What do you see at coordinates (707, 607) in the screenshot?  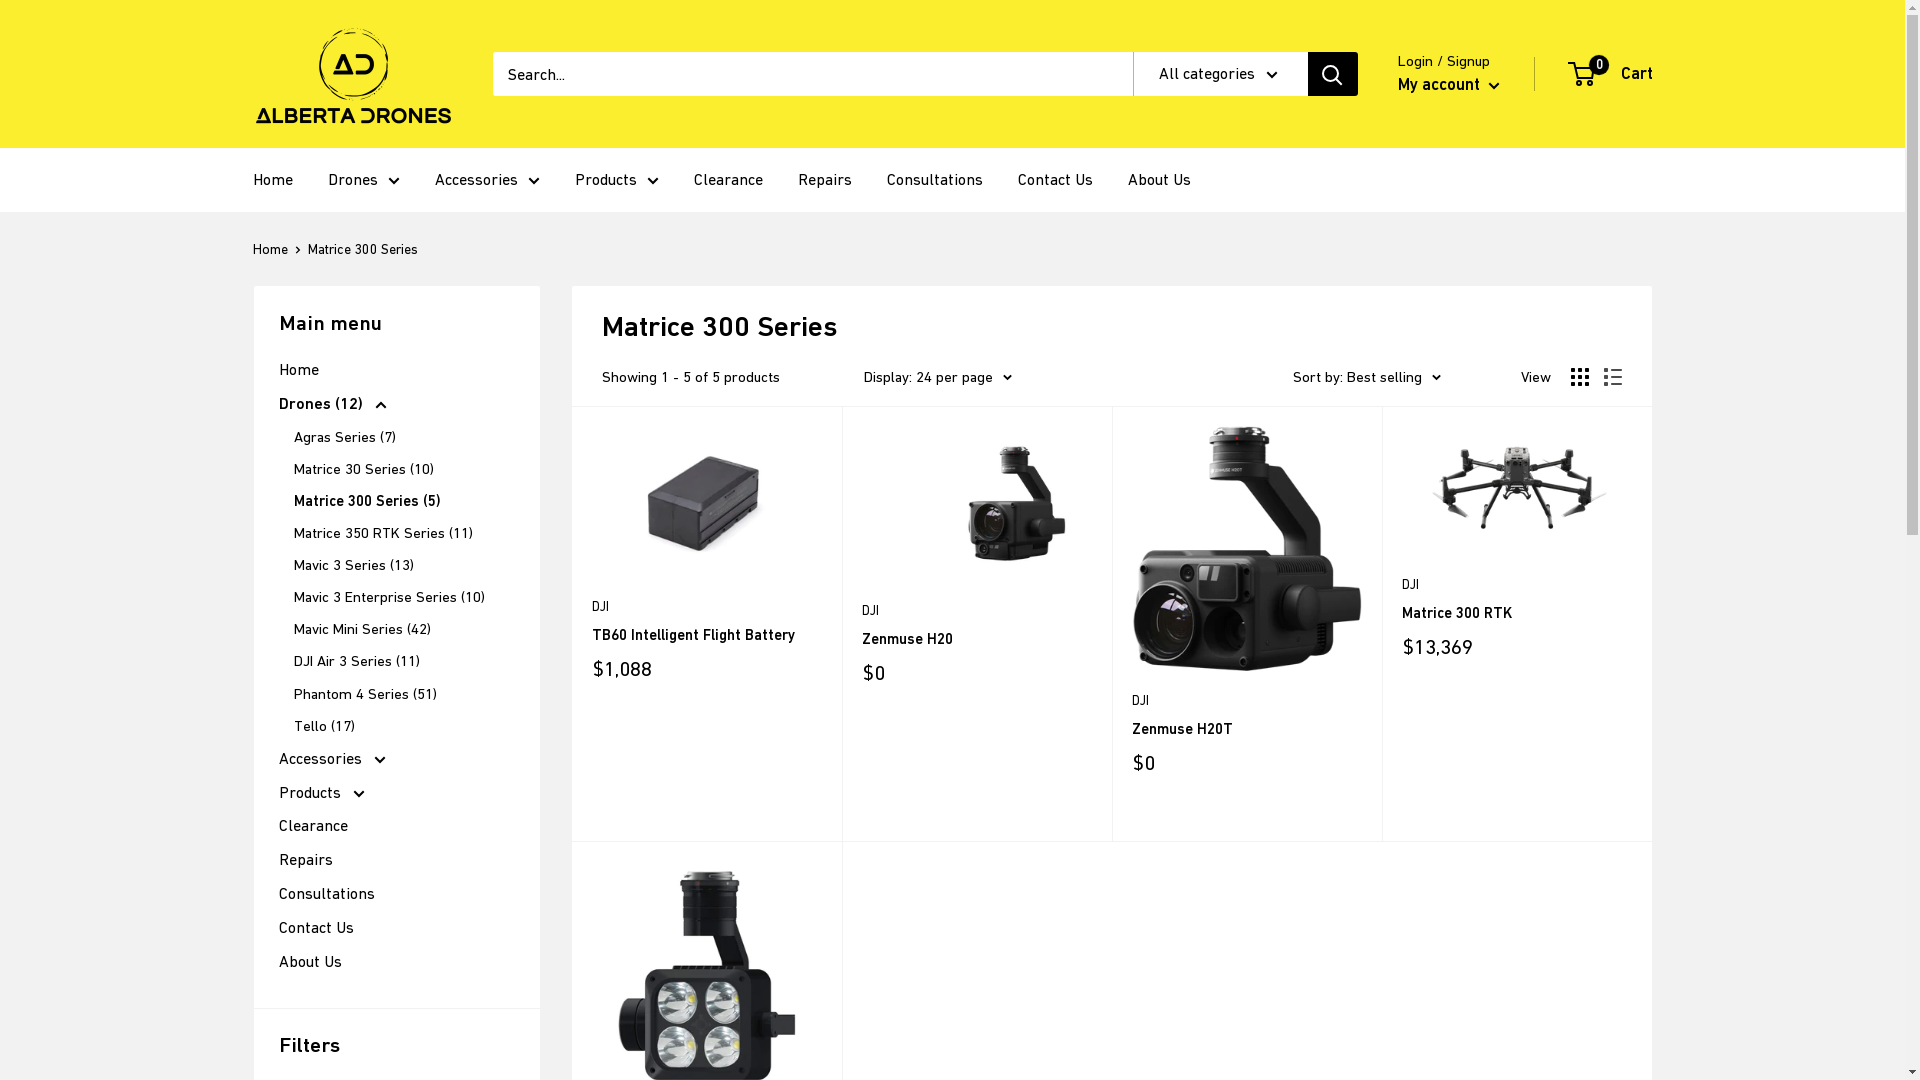 I see `DJI` at bounding box center [707, 607].